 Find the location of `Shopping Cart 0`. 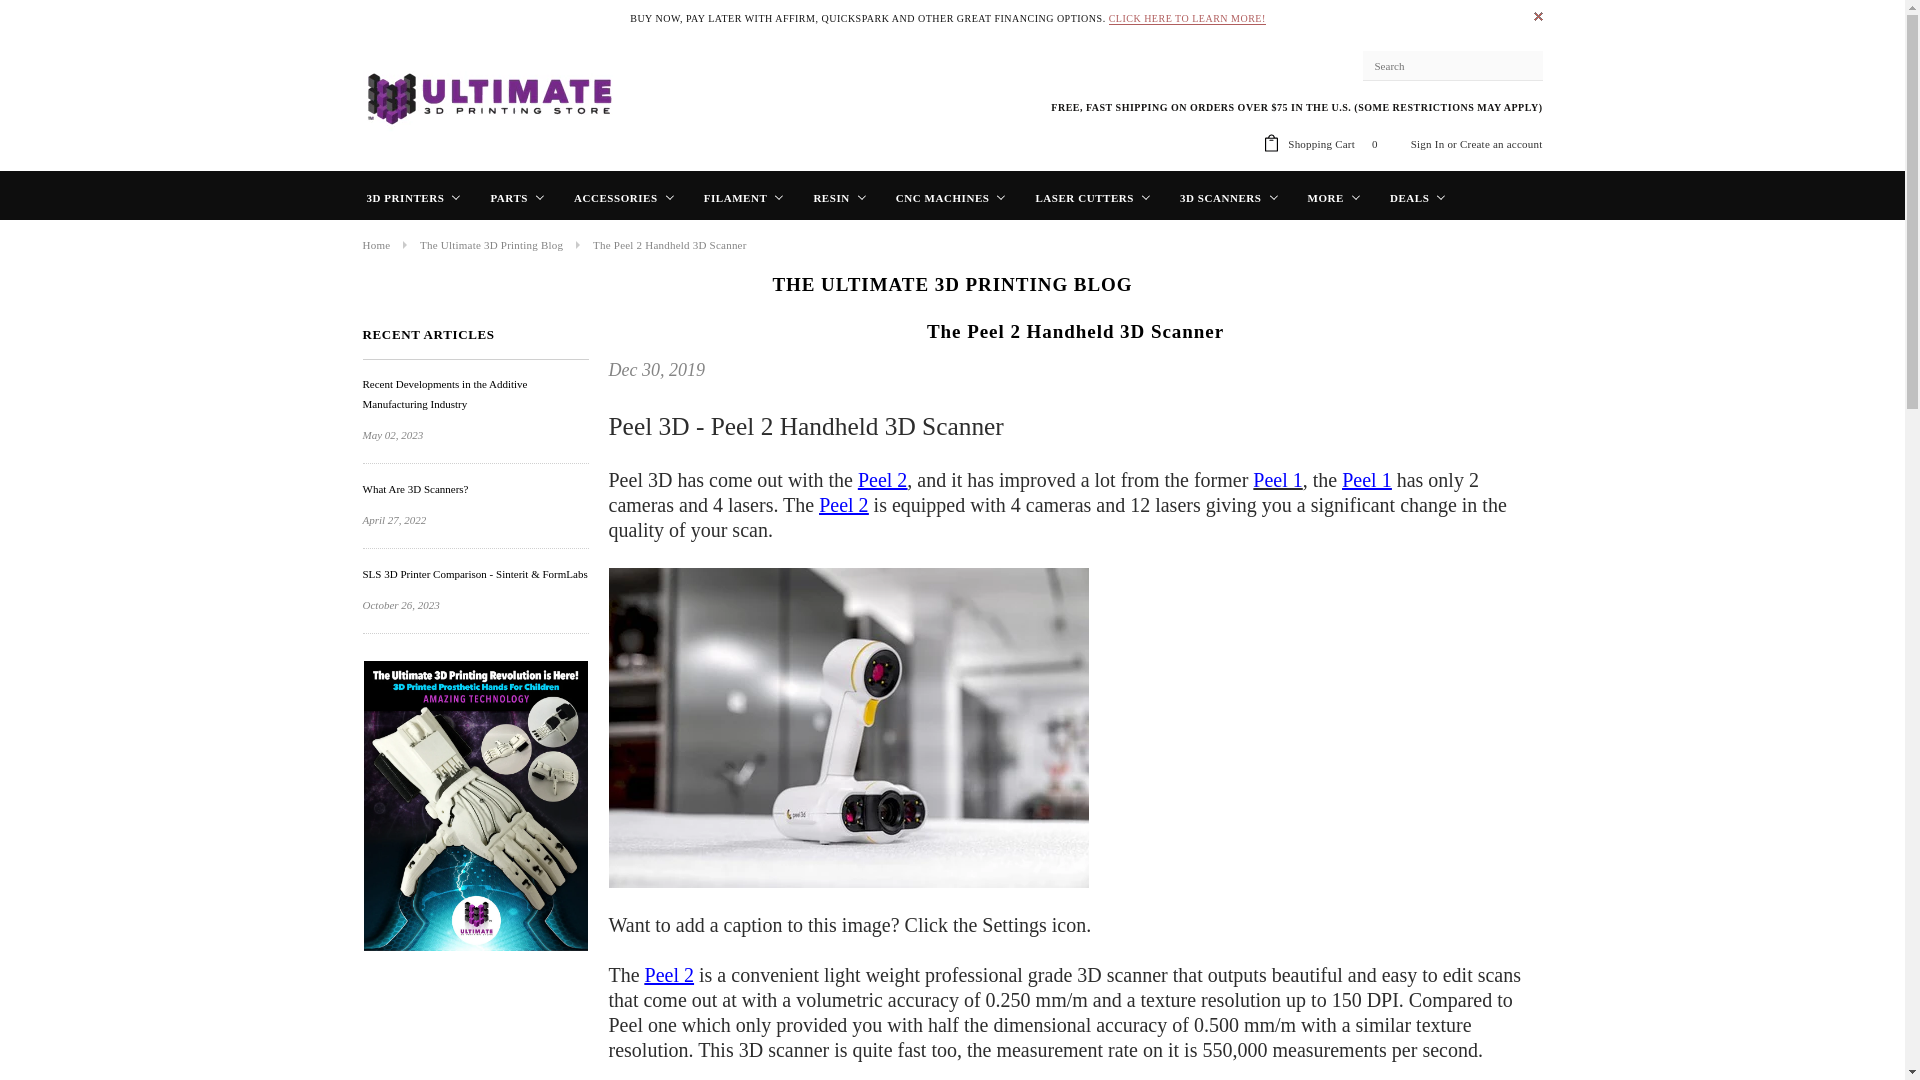

Shopping Cart 0 is located at coordinates (1336, 144).